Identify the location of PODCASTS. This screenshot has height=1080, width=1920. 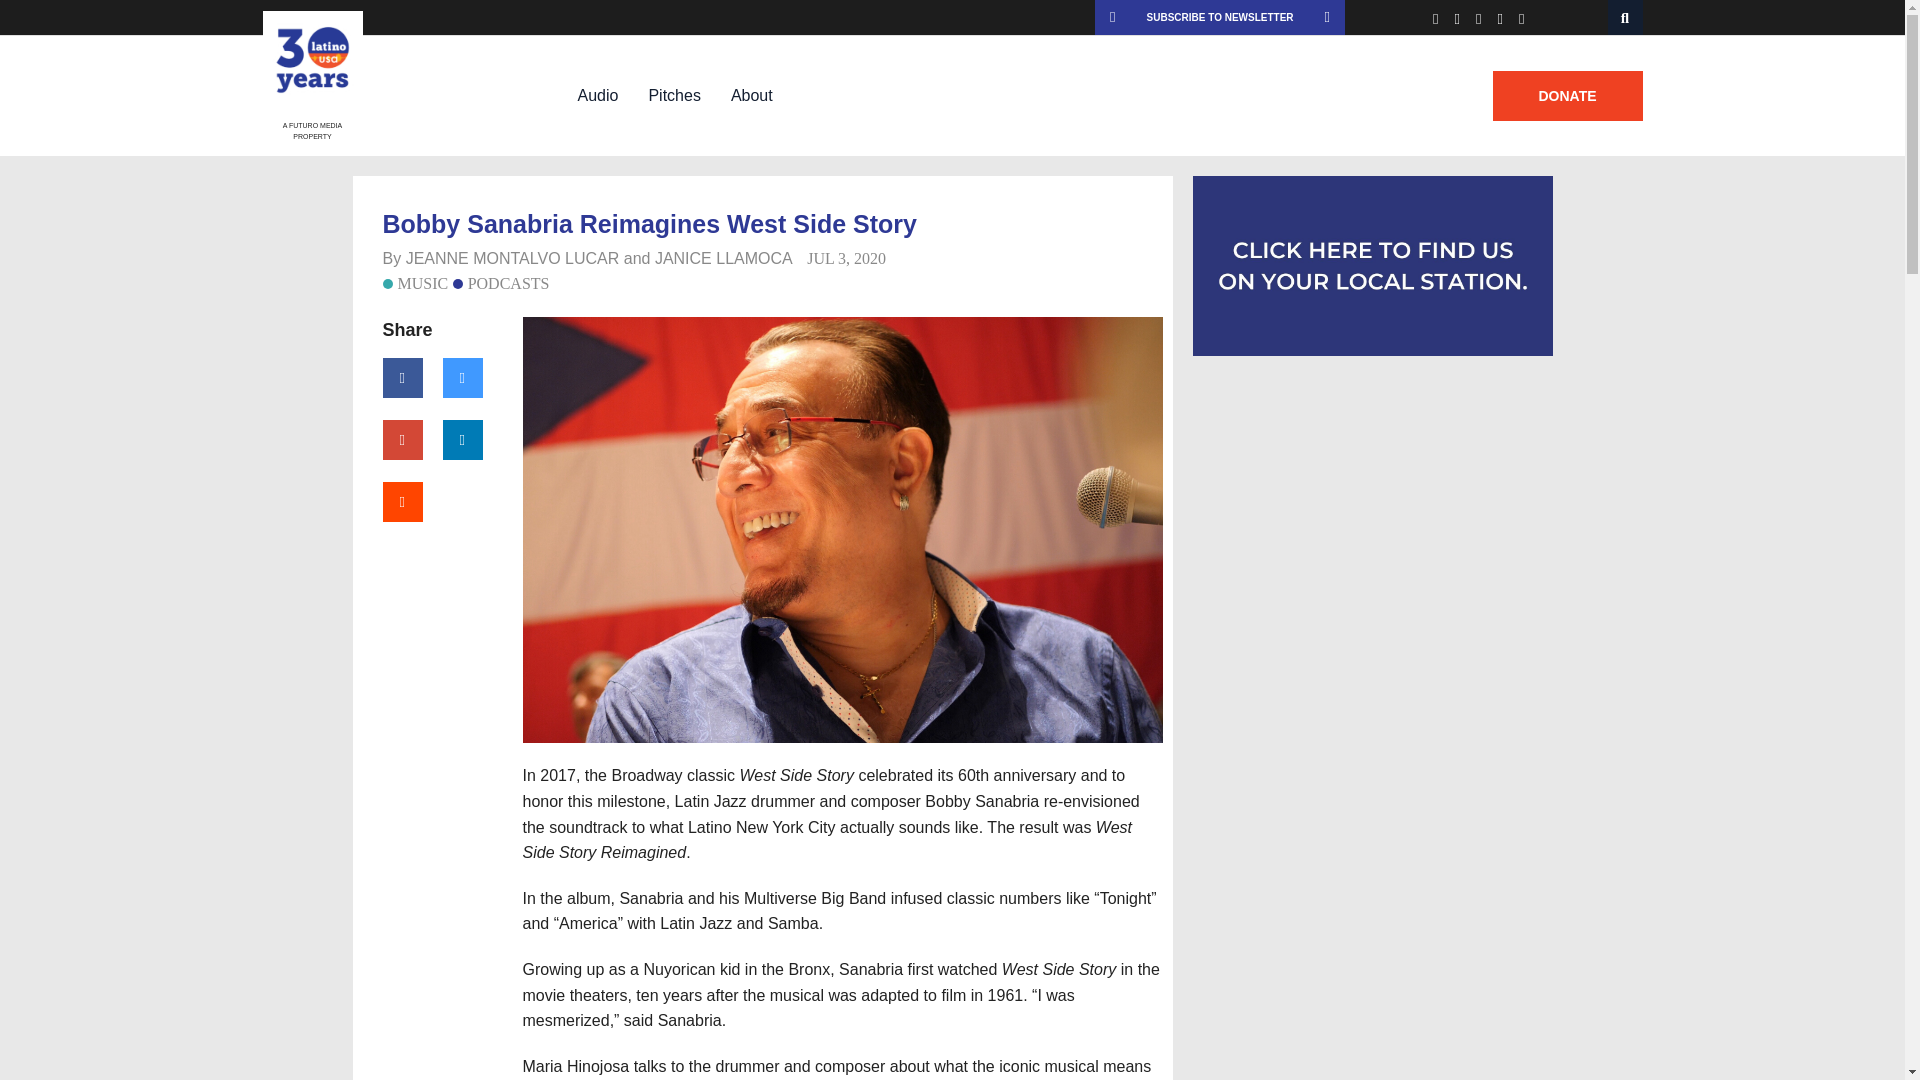
(501, 283).